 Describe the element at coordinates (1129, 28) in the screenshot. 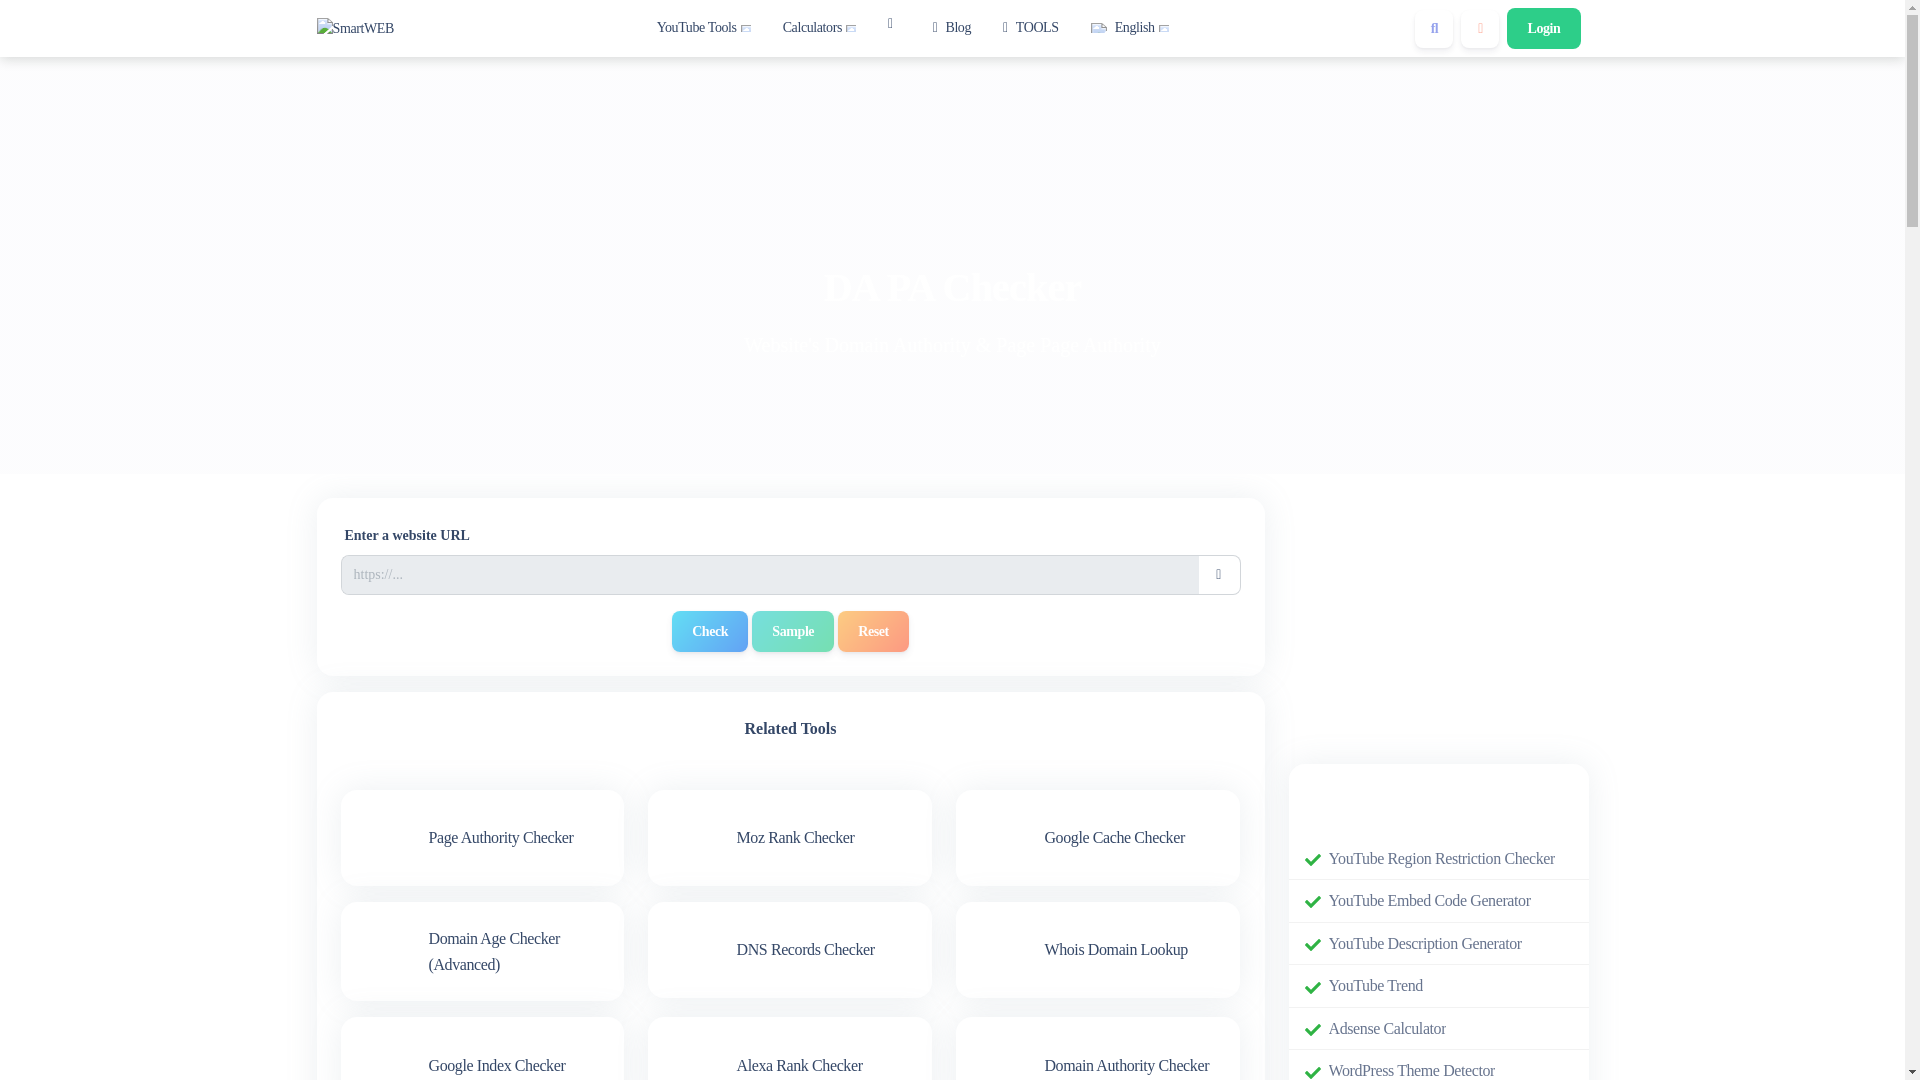

I see `English` at that location.